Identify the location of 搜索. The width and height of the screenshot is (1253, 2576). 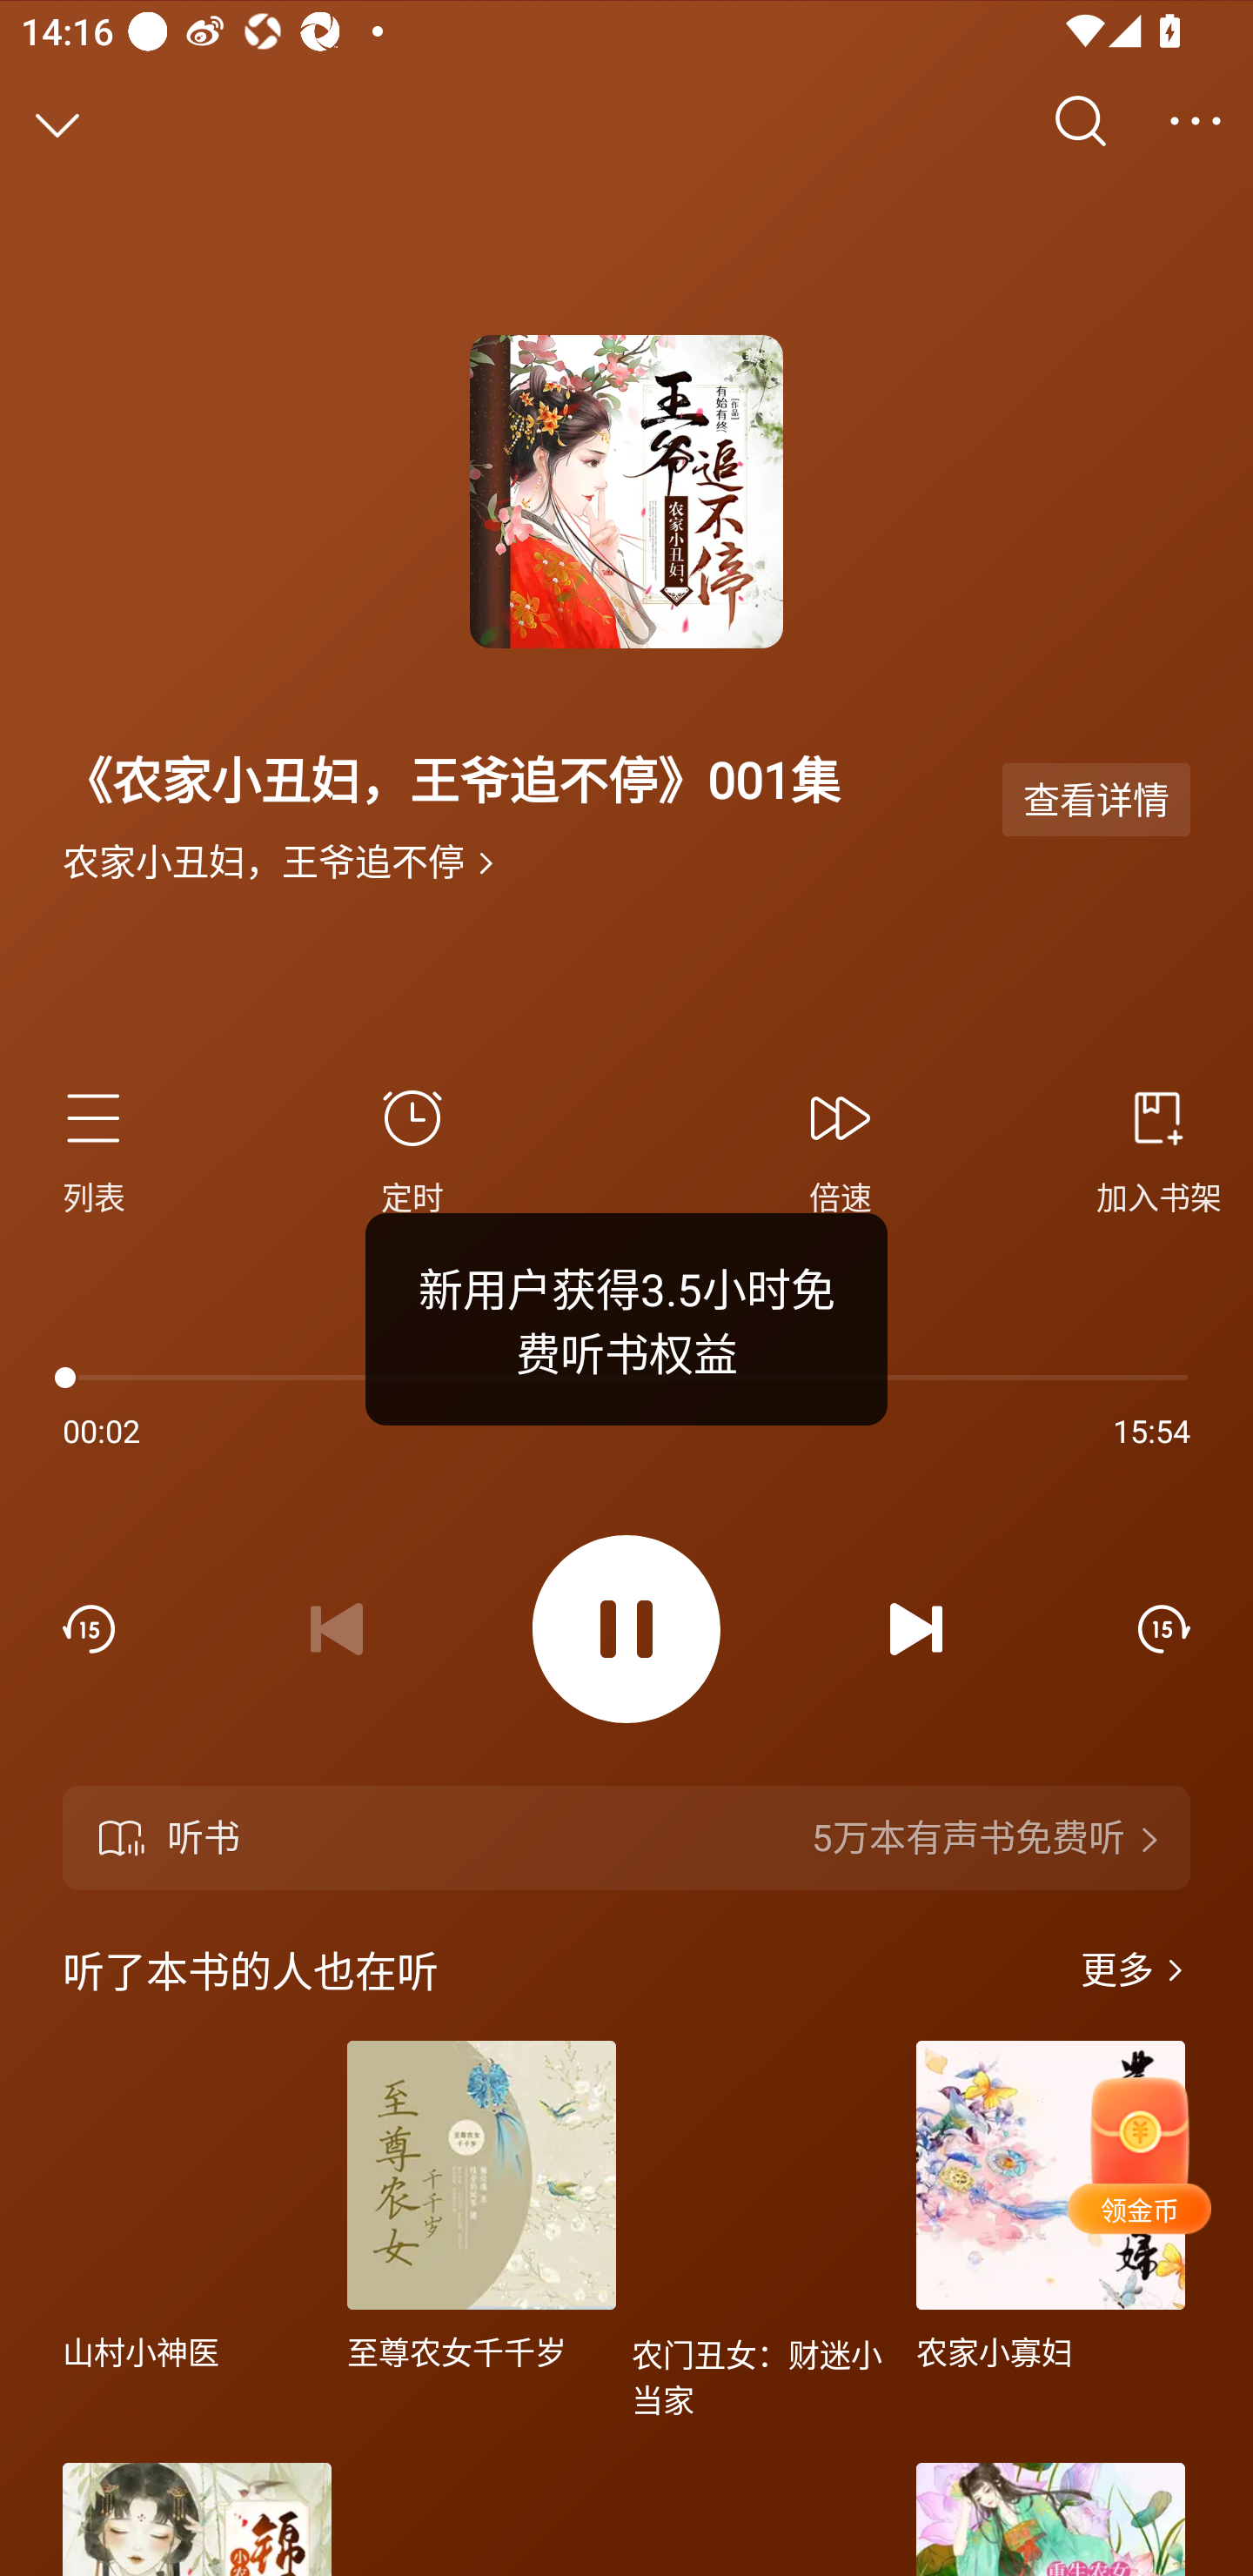
(1081, 121).